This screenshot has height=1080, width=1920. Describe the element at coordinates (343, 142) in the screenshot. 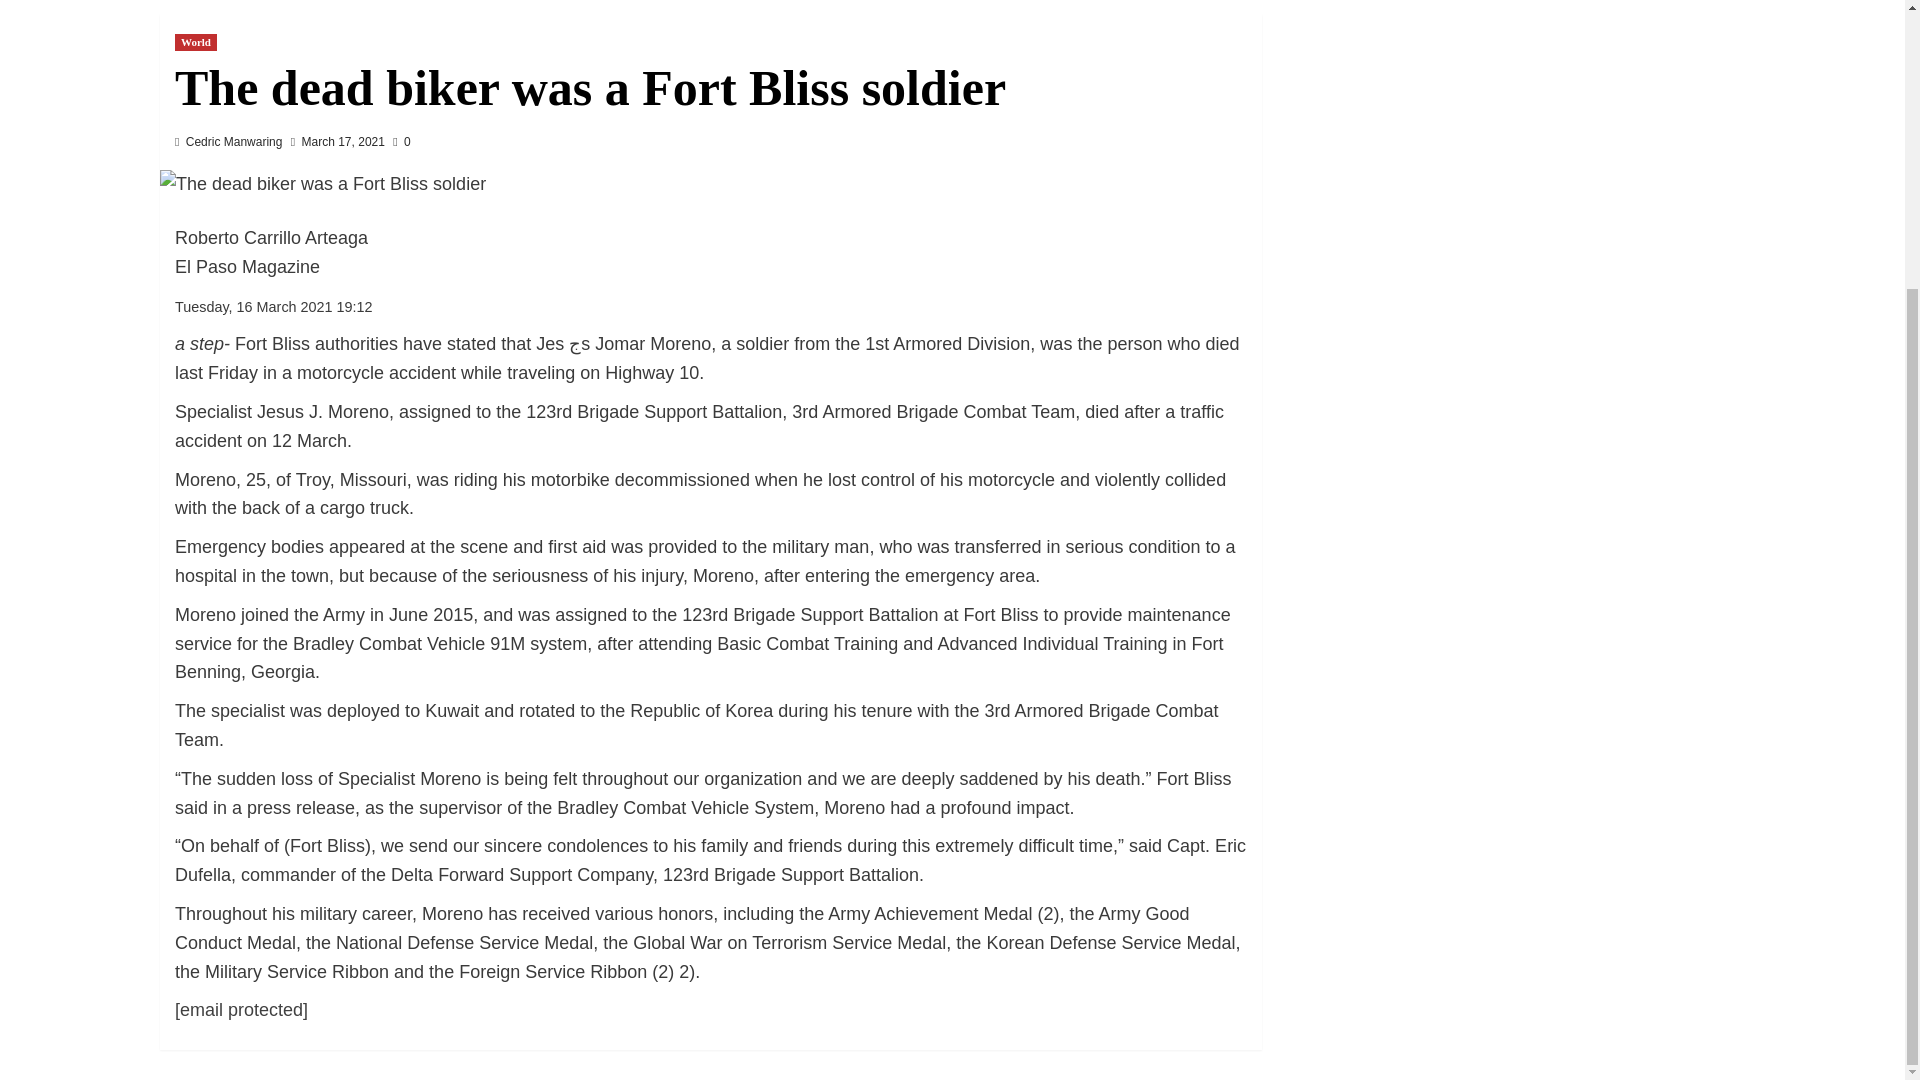

I see `March 17, 2021` at that location.